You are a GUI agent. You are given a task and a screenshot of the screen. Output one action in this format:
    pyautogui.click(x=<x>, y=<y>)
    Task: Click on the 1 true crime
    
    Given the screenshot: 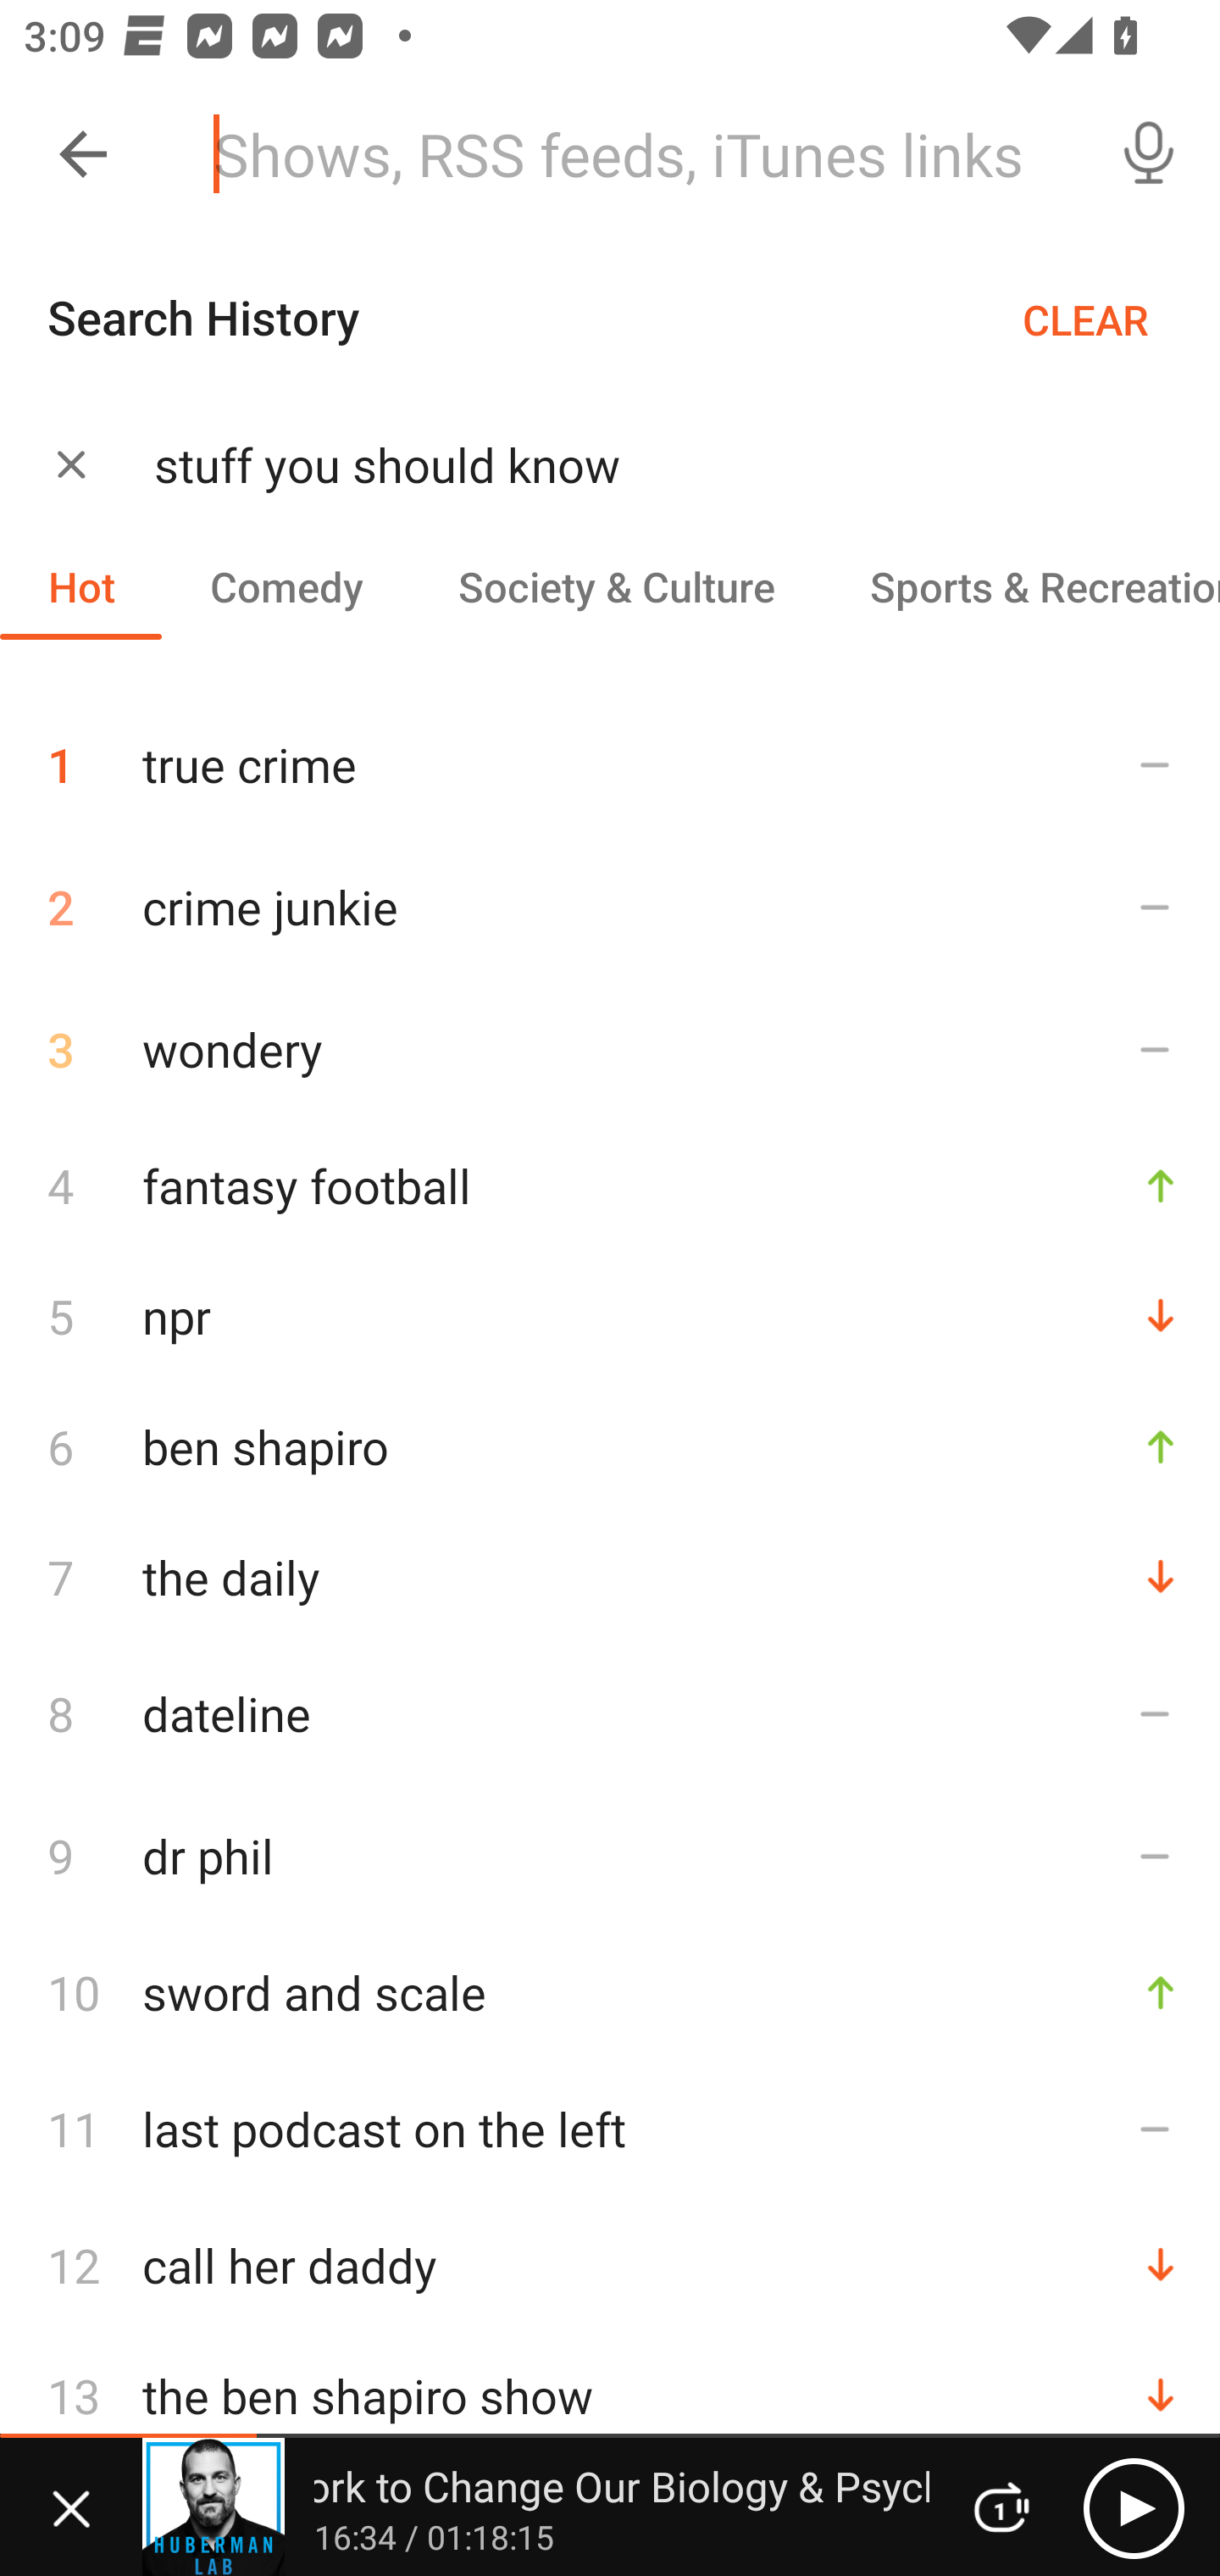 What is the action you would take?
    pyautogui.click(x=610, y=752)
    